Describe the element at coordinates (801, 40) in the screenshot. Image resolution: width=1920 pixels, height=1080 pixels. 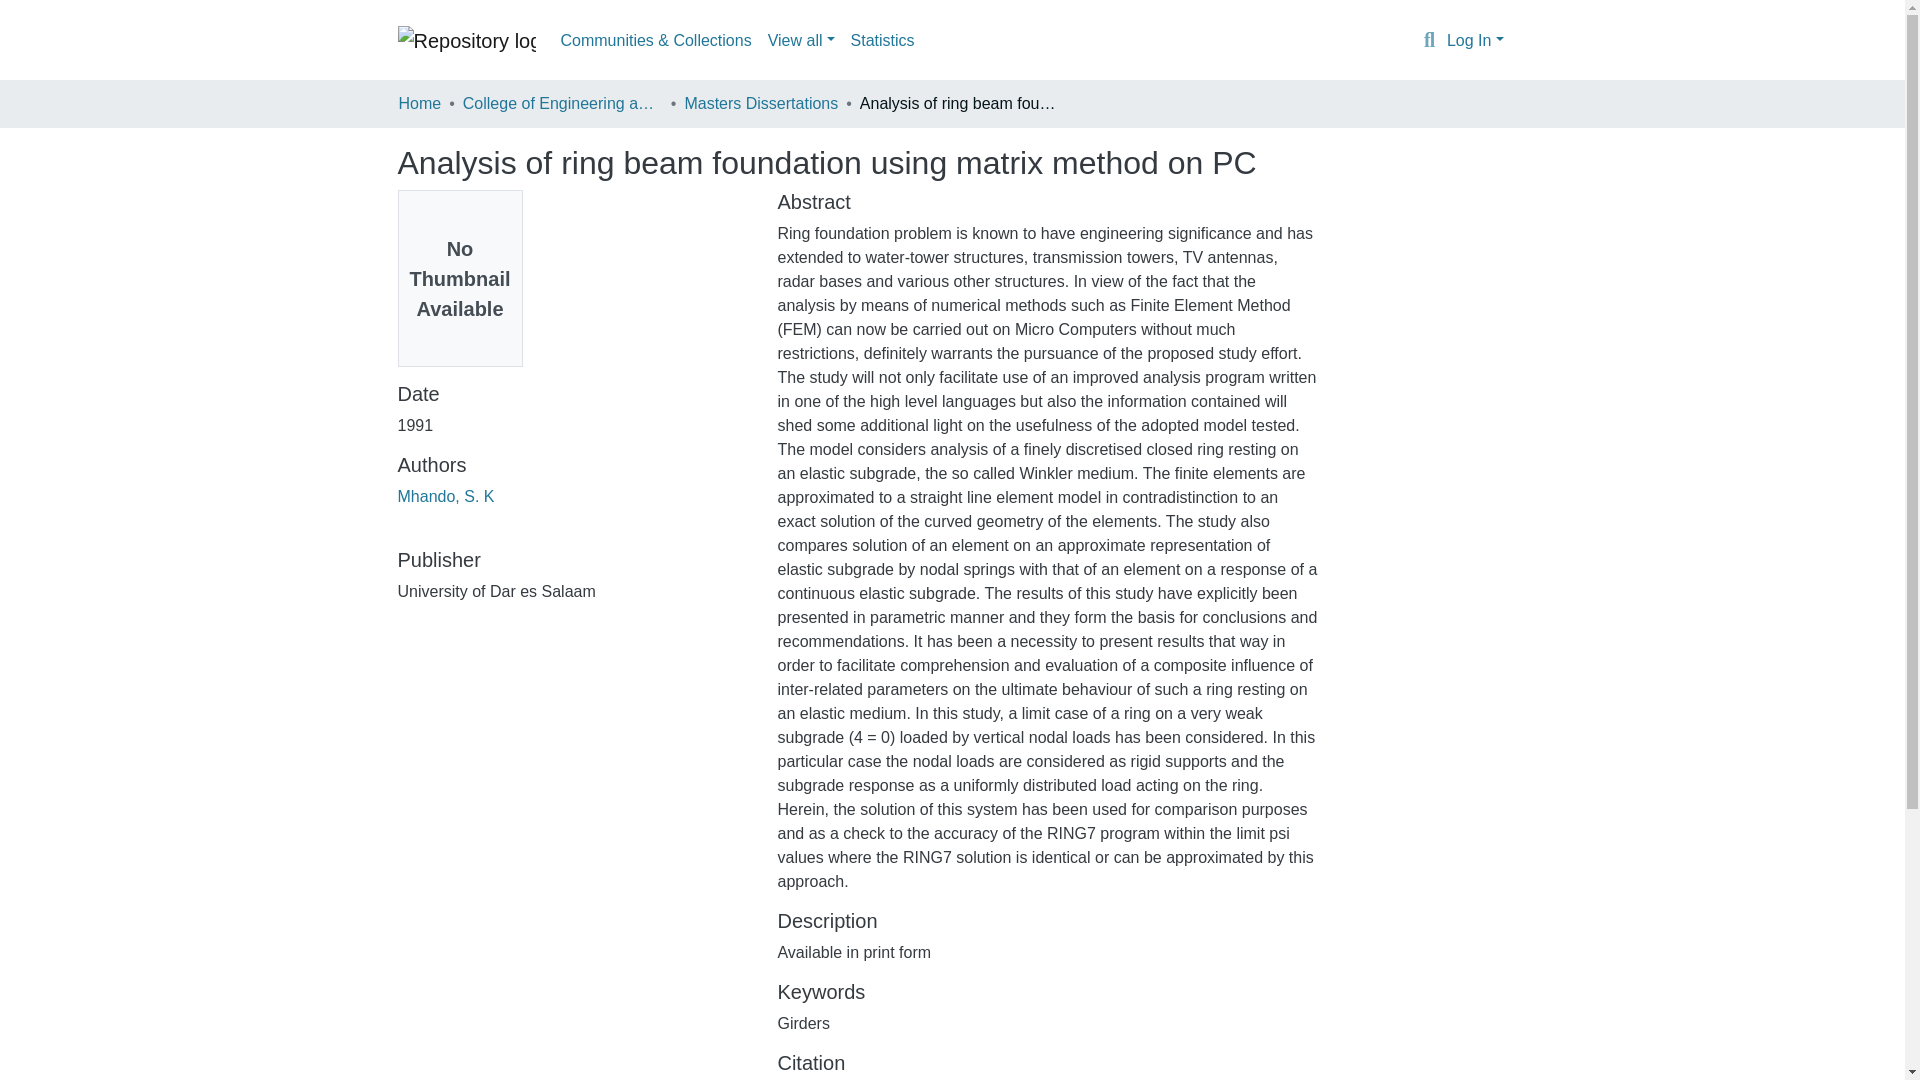
I see `View all` at that location.